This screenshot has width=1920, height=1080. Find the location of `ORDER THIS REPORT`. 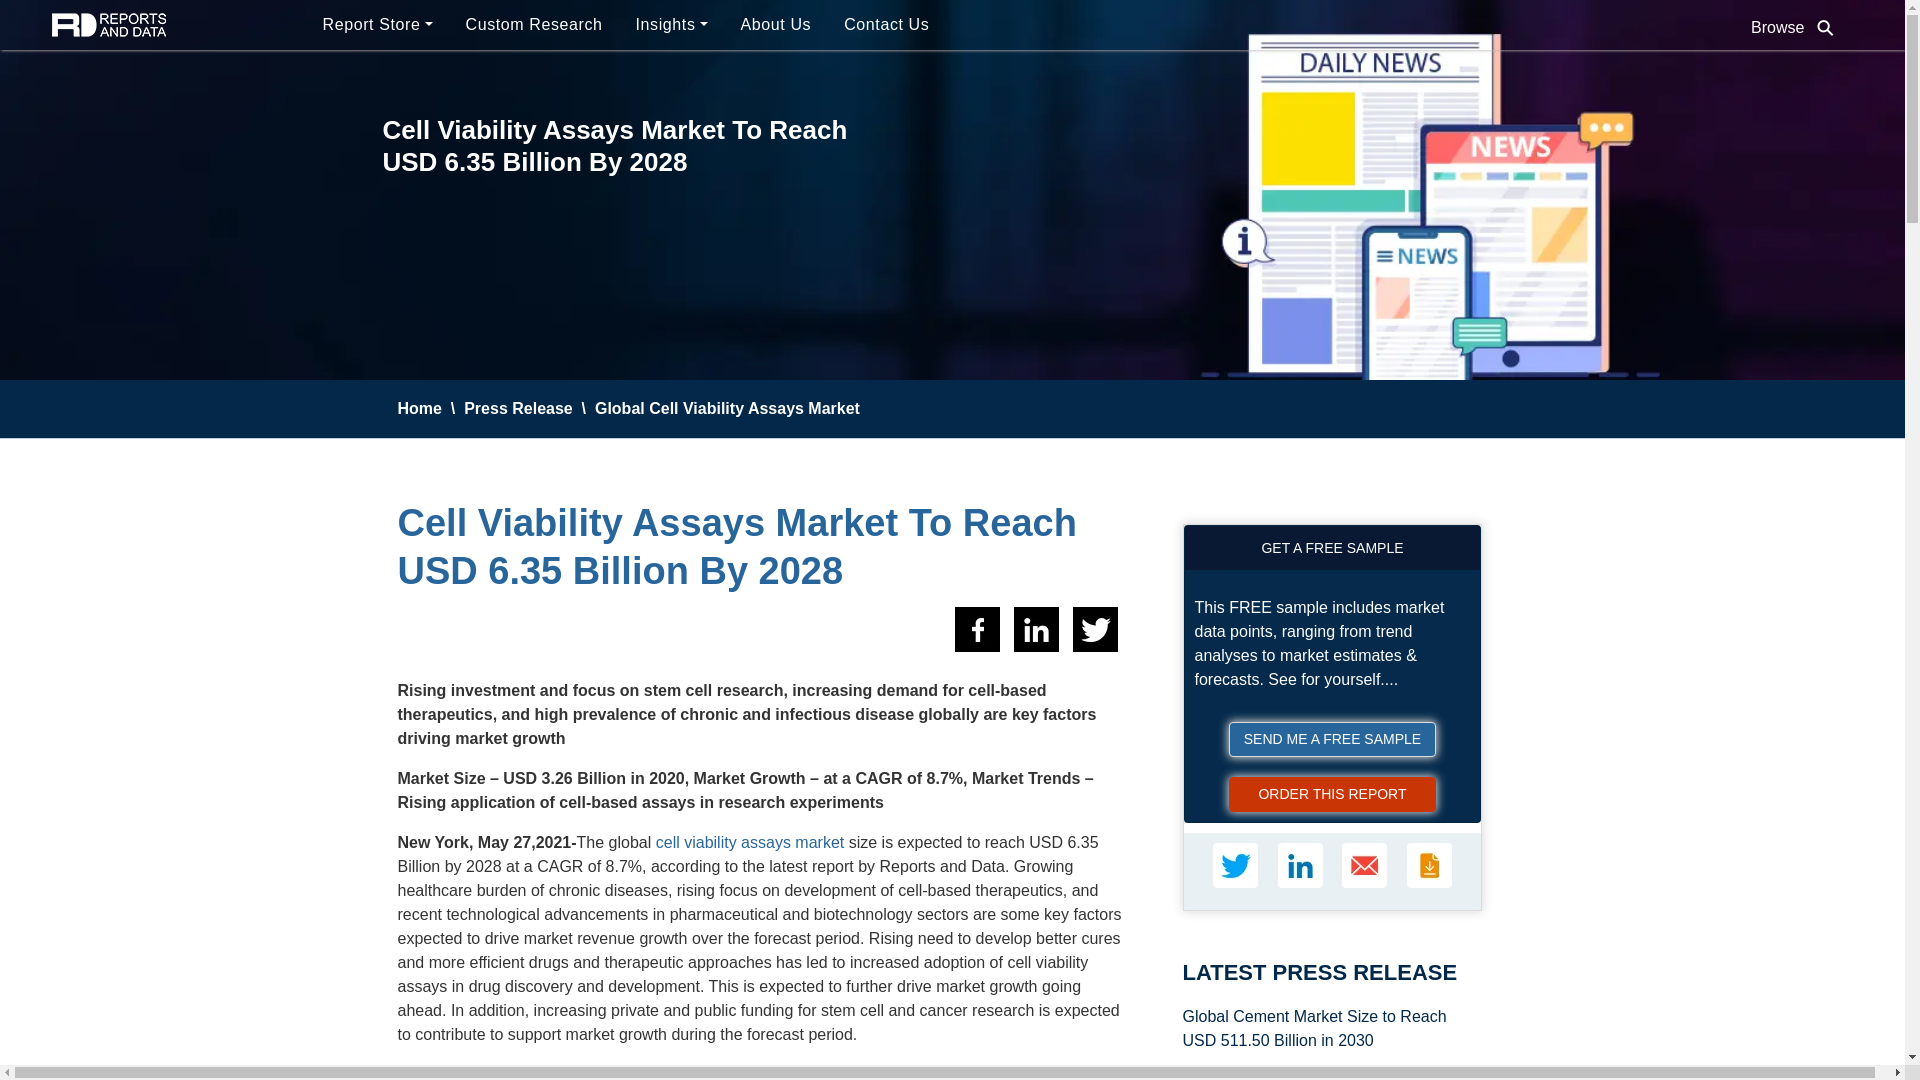

ORDER THIS REPORT is located at coordinates (1332, 794).